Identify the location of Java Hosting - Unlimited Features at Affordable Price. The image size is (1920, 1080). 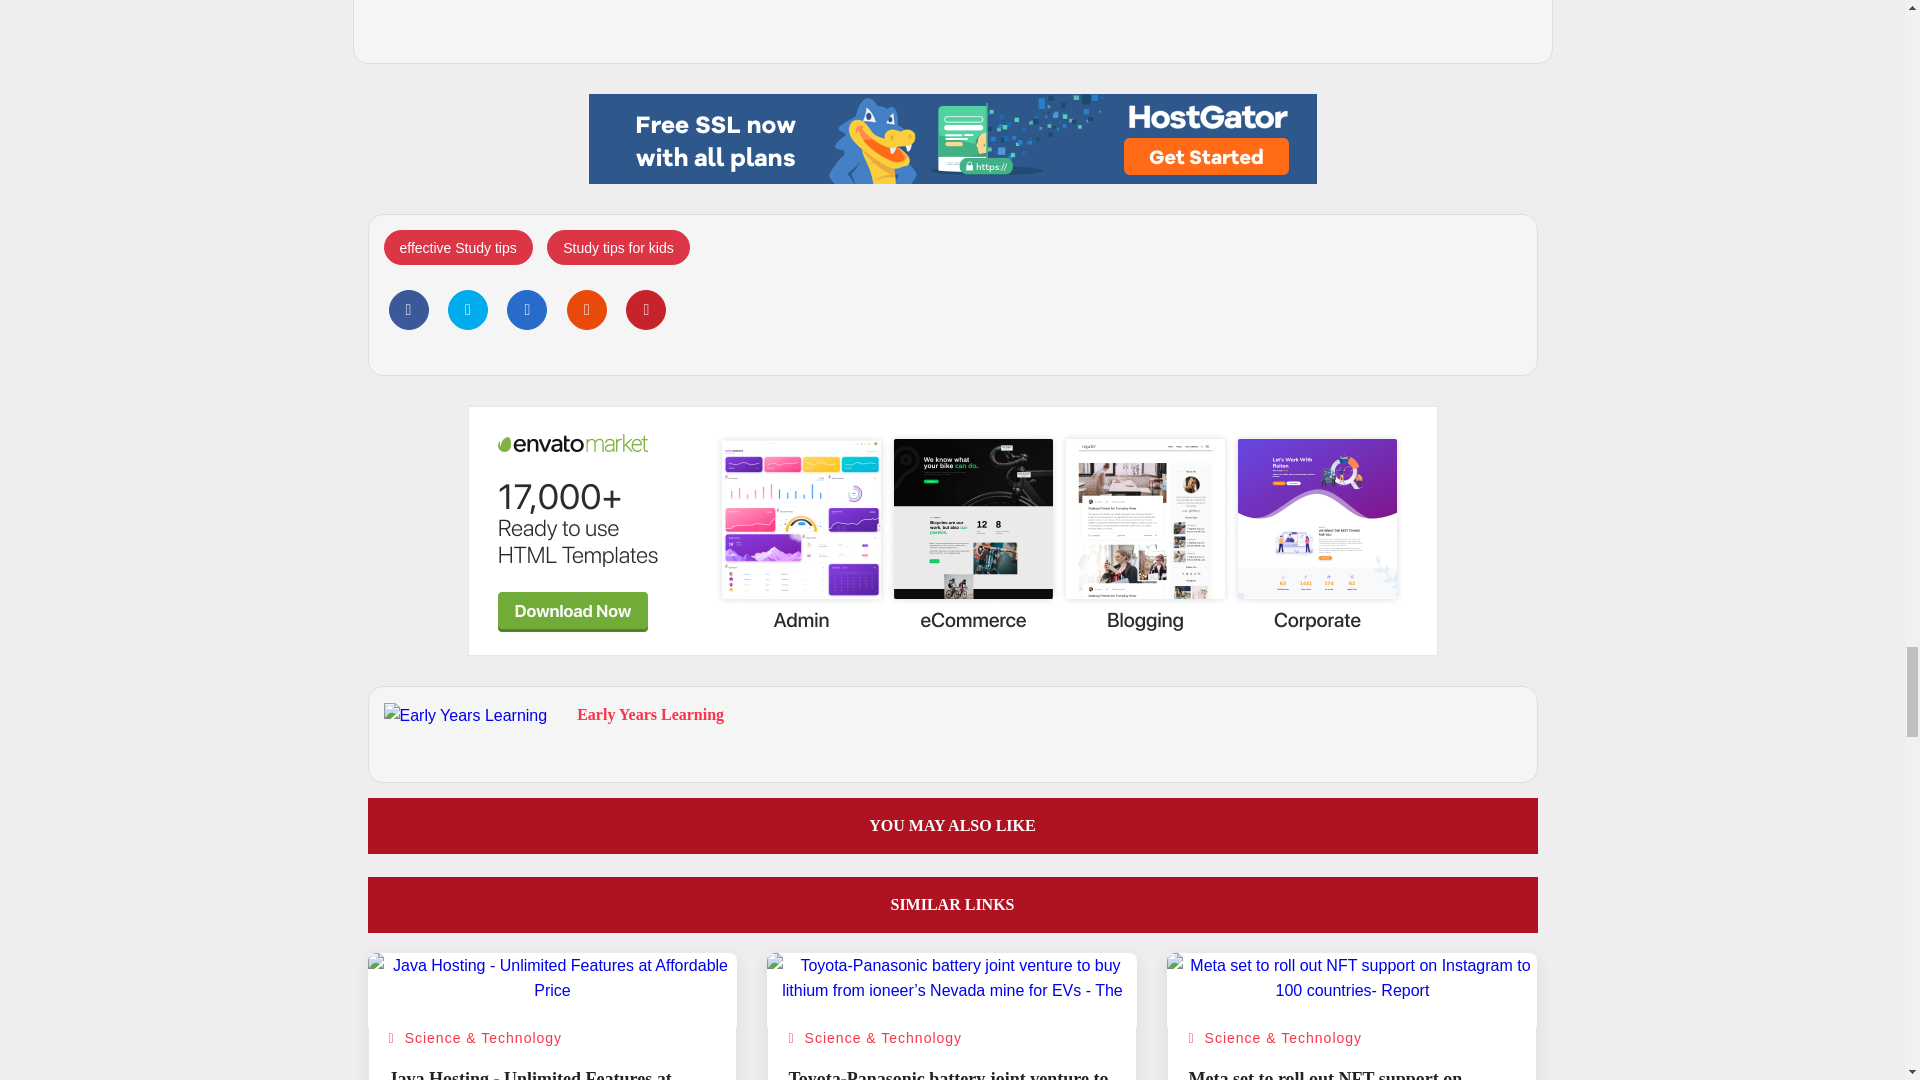
(528, 1074).